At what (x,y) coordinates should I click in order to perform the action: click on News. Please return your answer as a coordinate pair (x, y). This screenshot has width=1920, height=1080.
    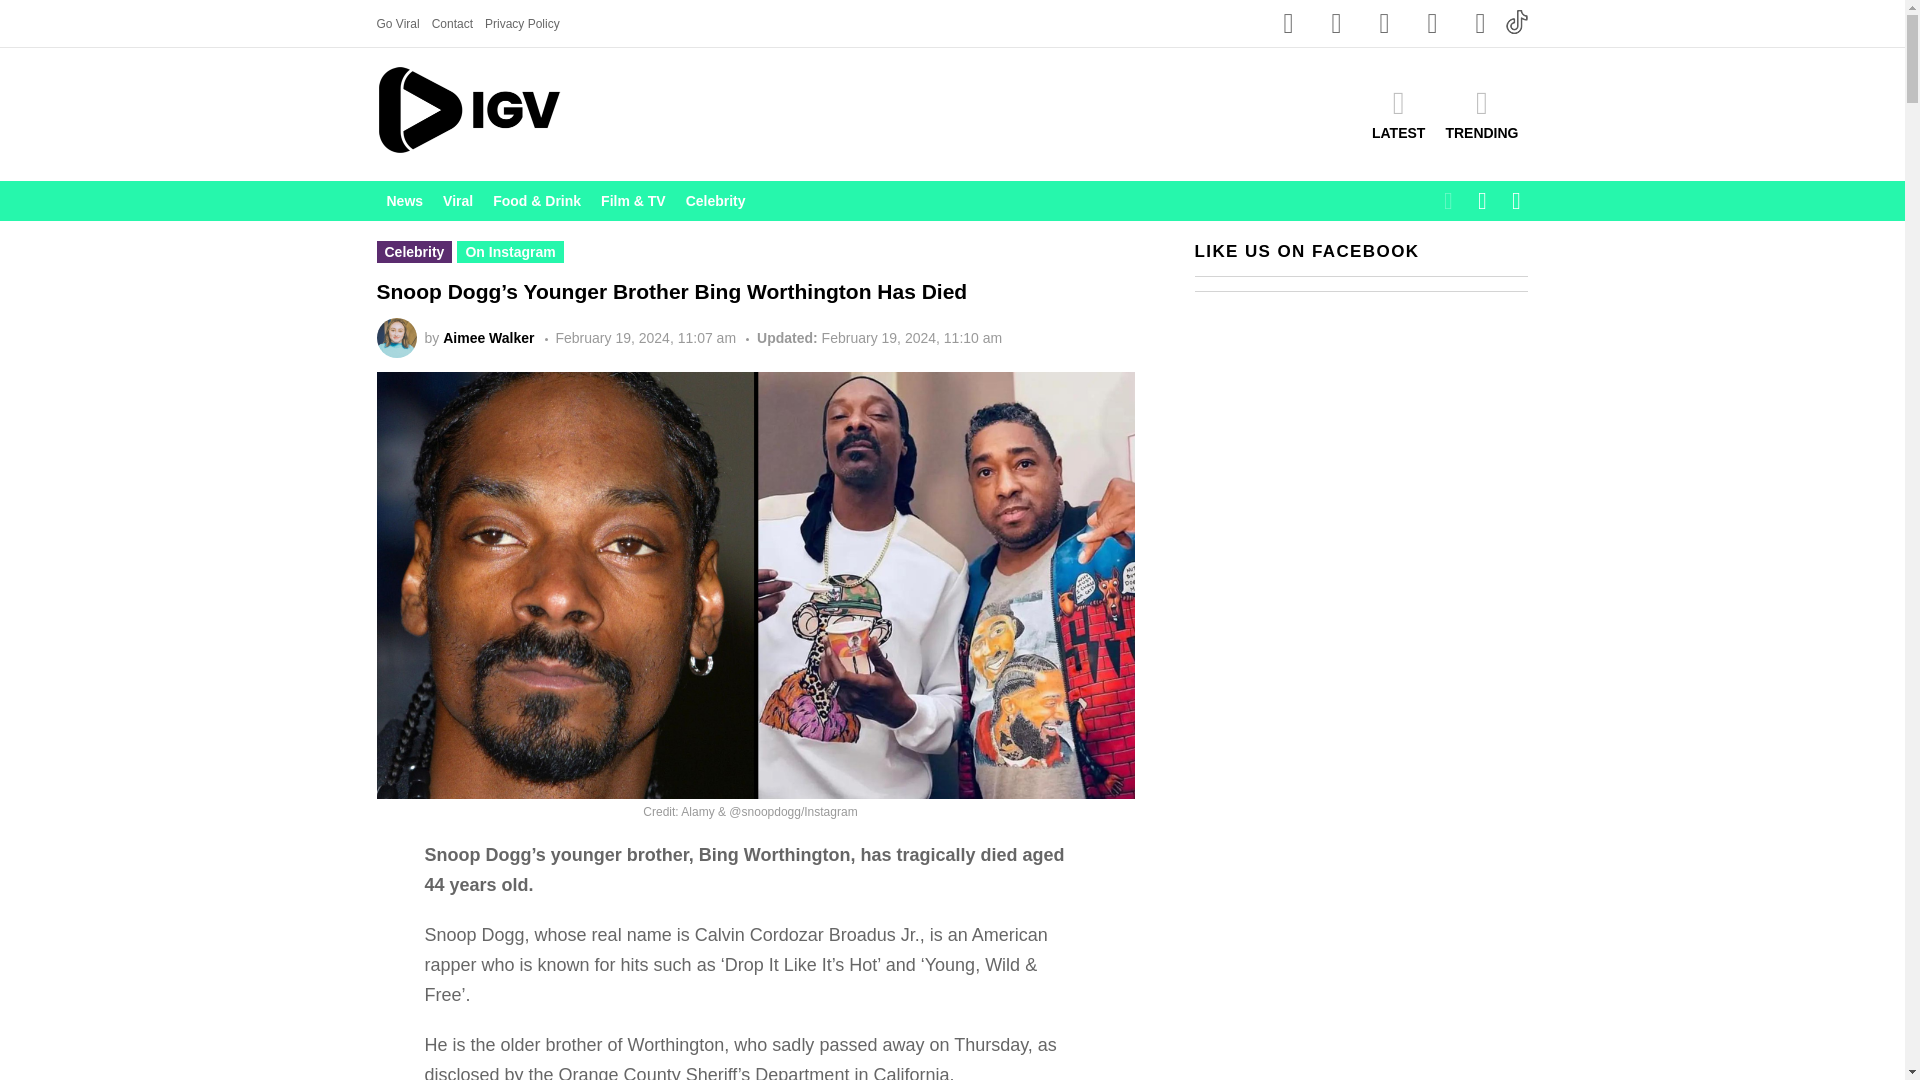
    Looking at the image, I should click on (404, 200).